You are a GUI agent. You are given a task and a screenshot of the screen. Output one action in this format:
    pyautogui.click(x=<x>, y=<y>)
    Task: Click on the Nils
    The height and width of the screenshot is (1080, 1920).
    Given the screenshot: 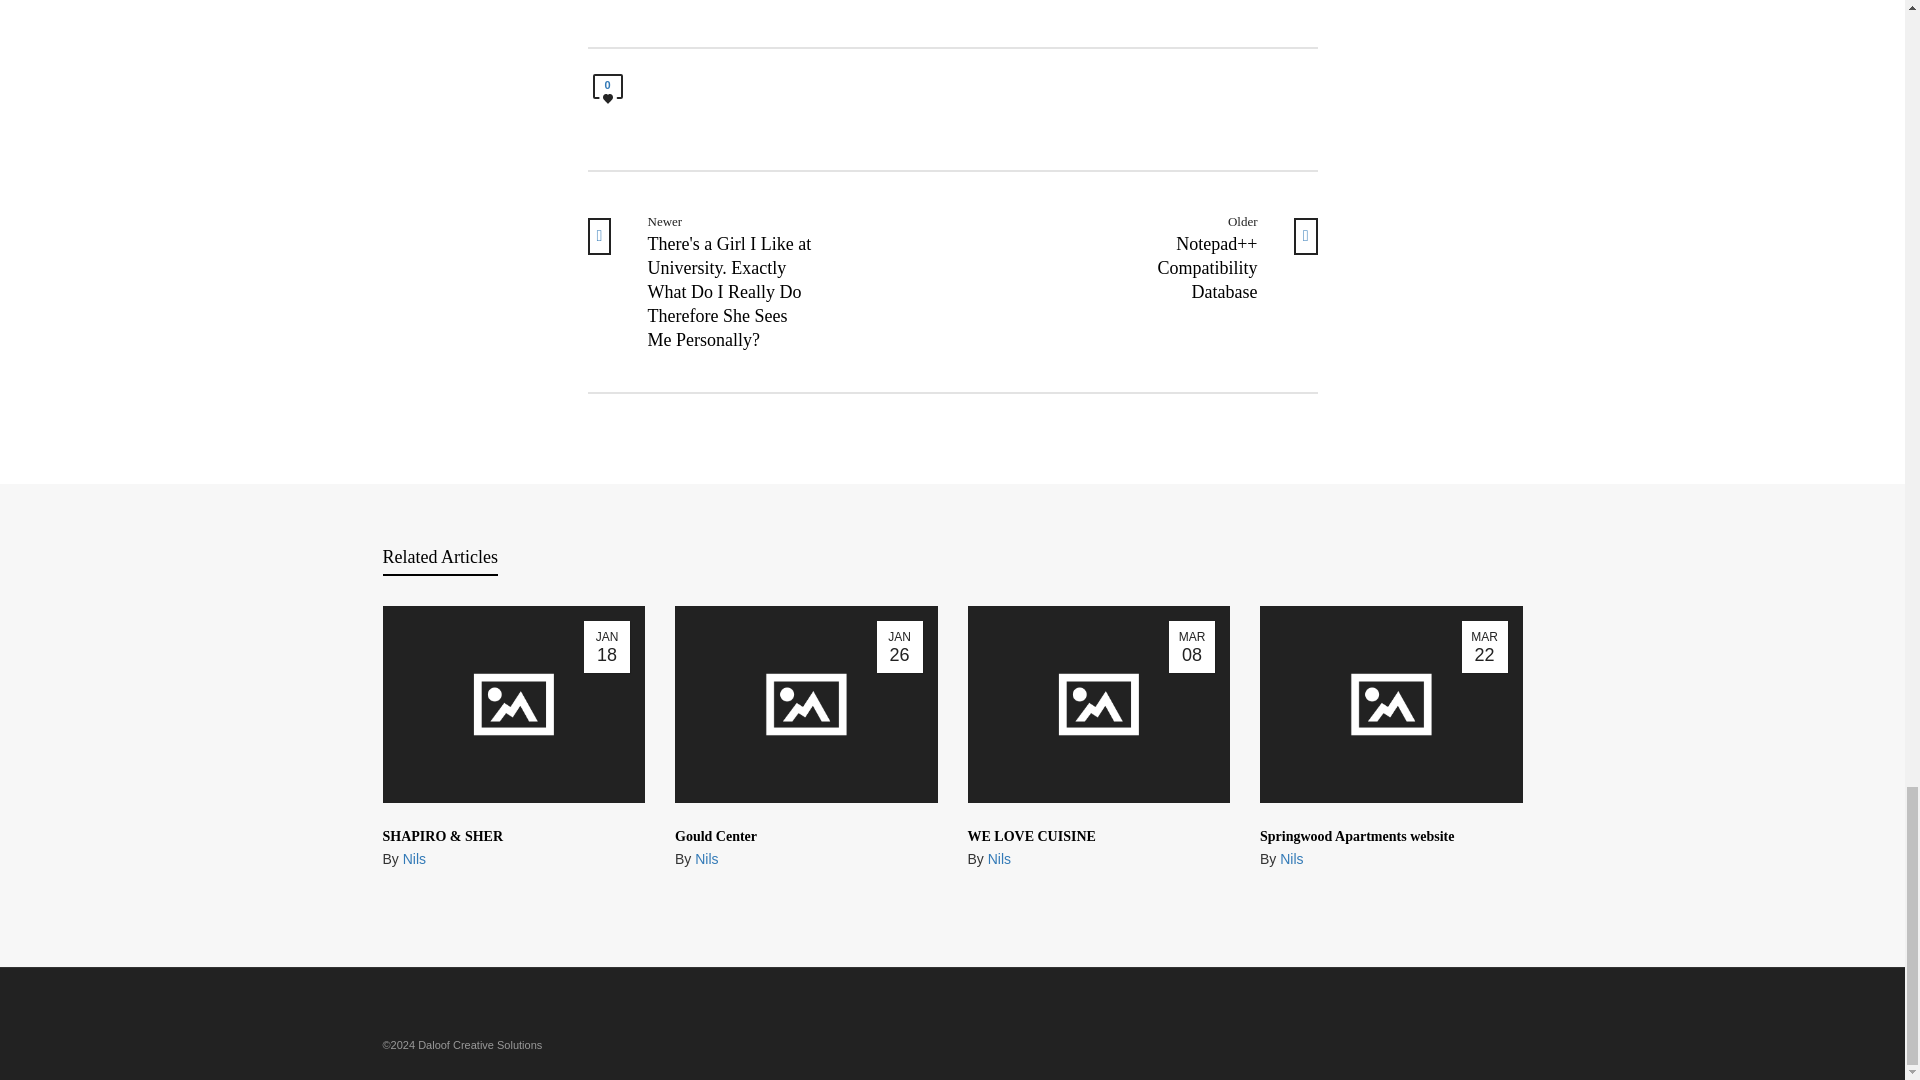 What is the action you would take?
    pyautogui.click(x=706, y=859)
    